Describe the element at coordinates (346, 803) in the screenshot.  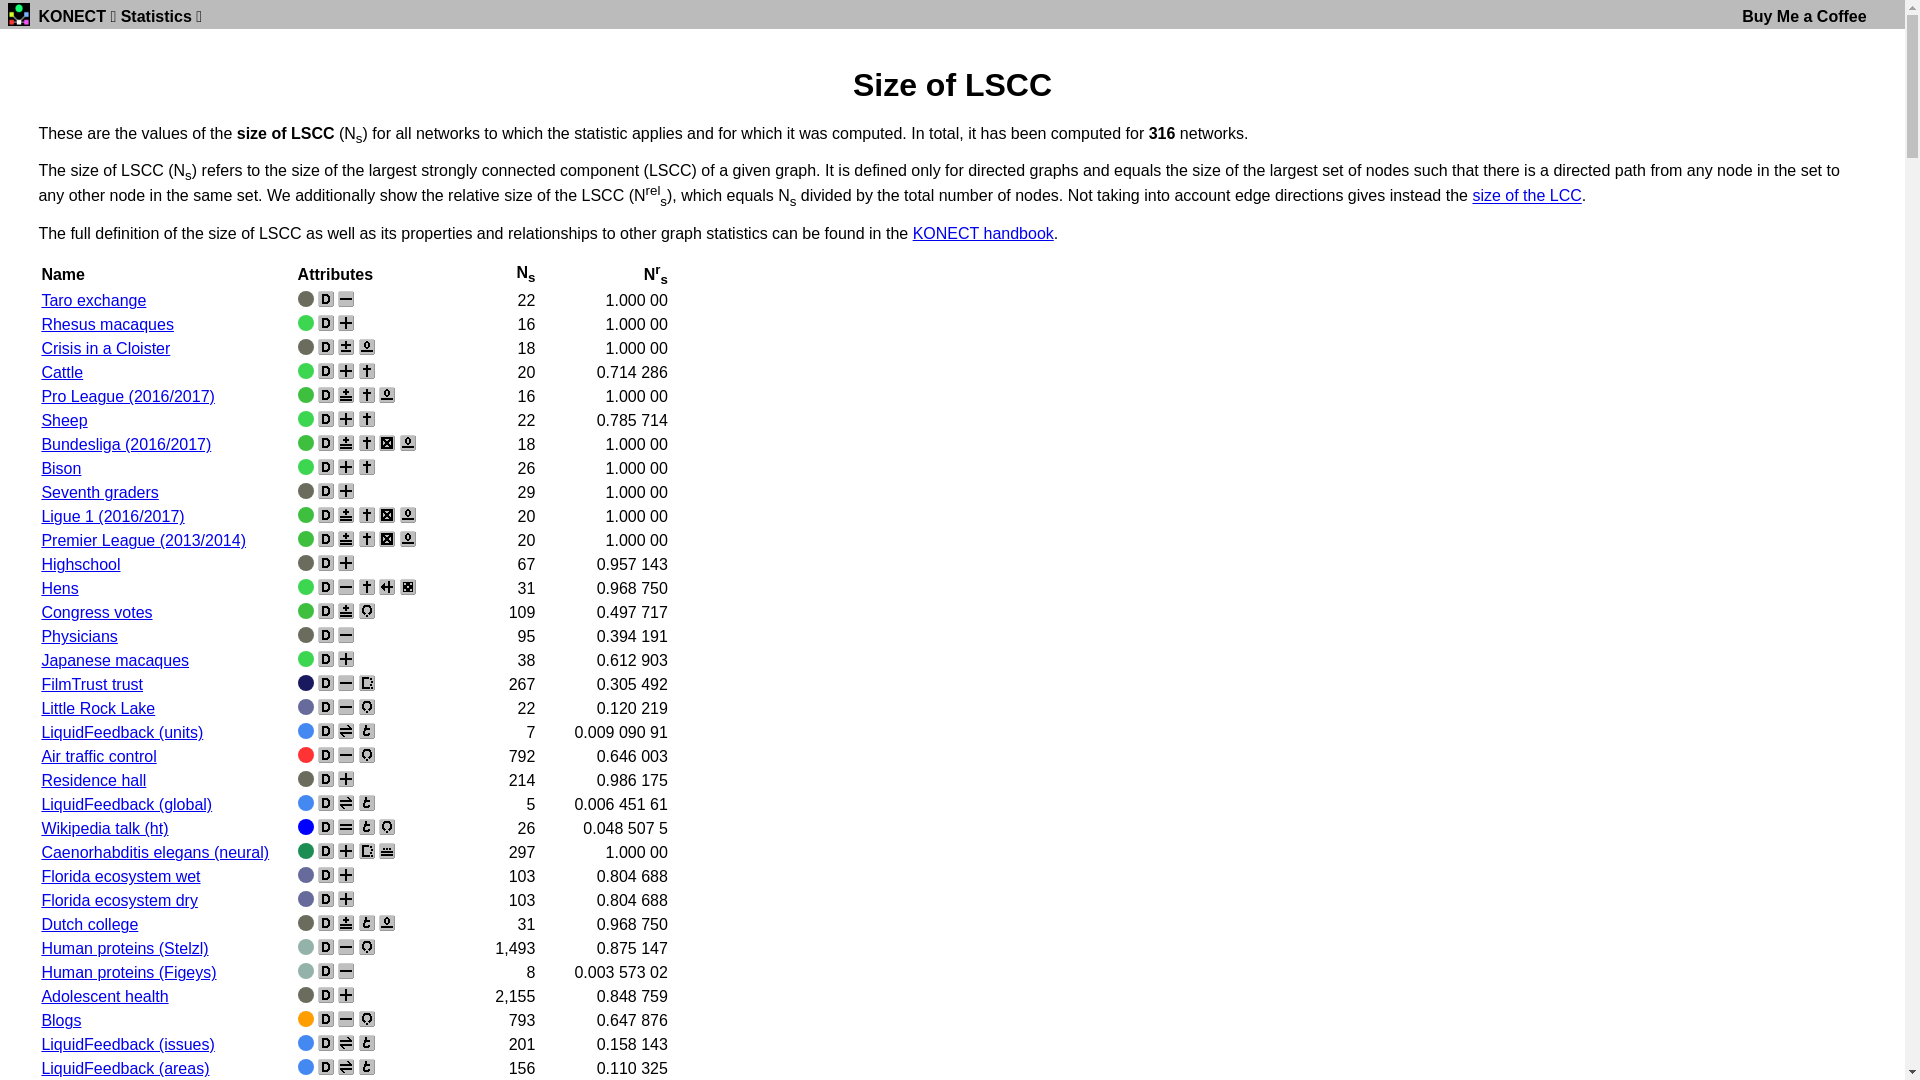
I see `Dynamic` at that location.